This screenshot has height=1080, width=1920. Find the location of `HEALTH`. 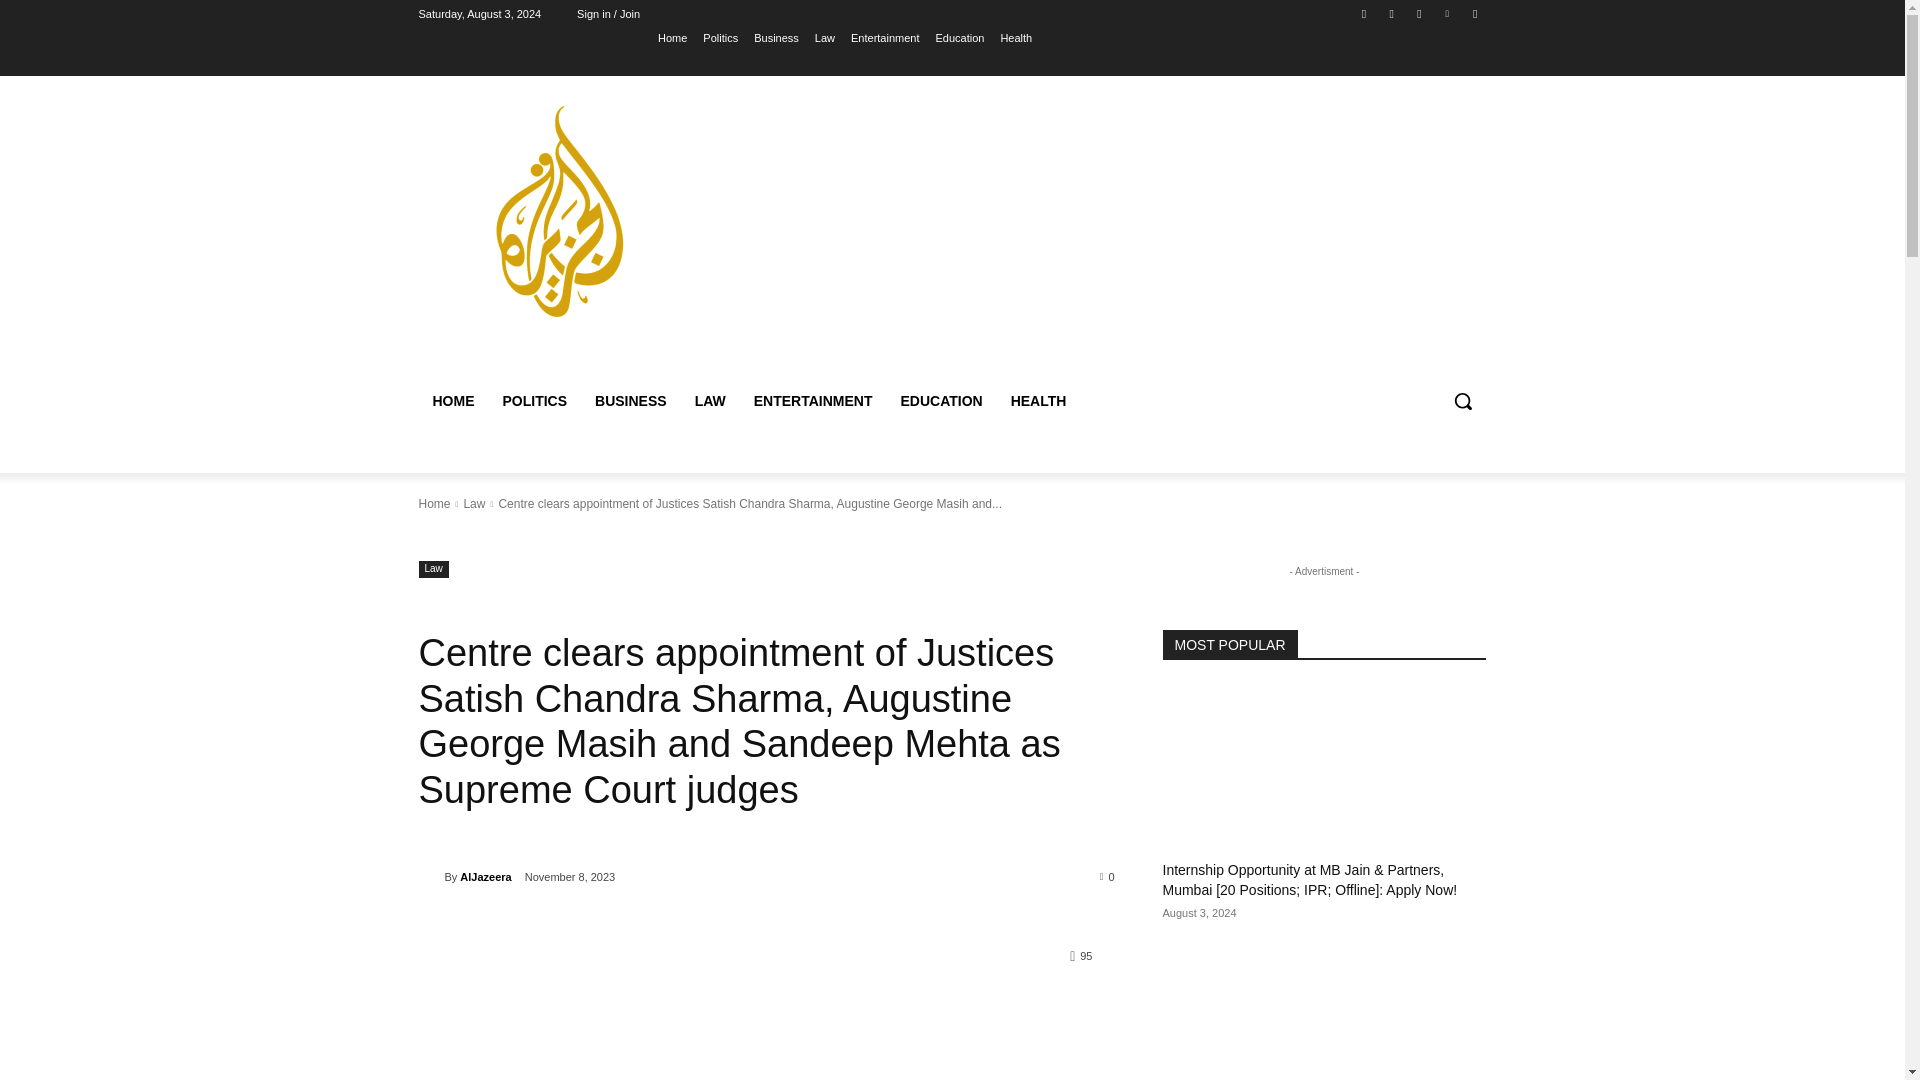

HEALTH is located at coordinates (1038, 400).